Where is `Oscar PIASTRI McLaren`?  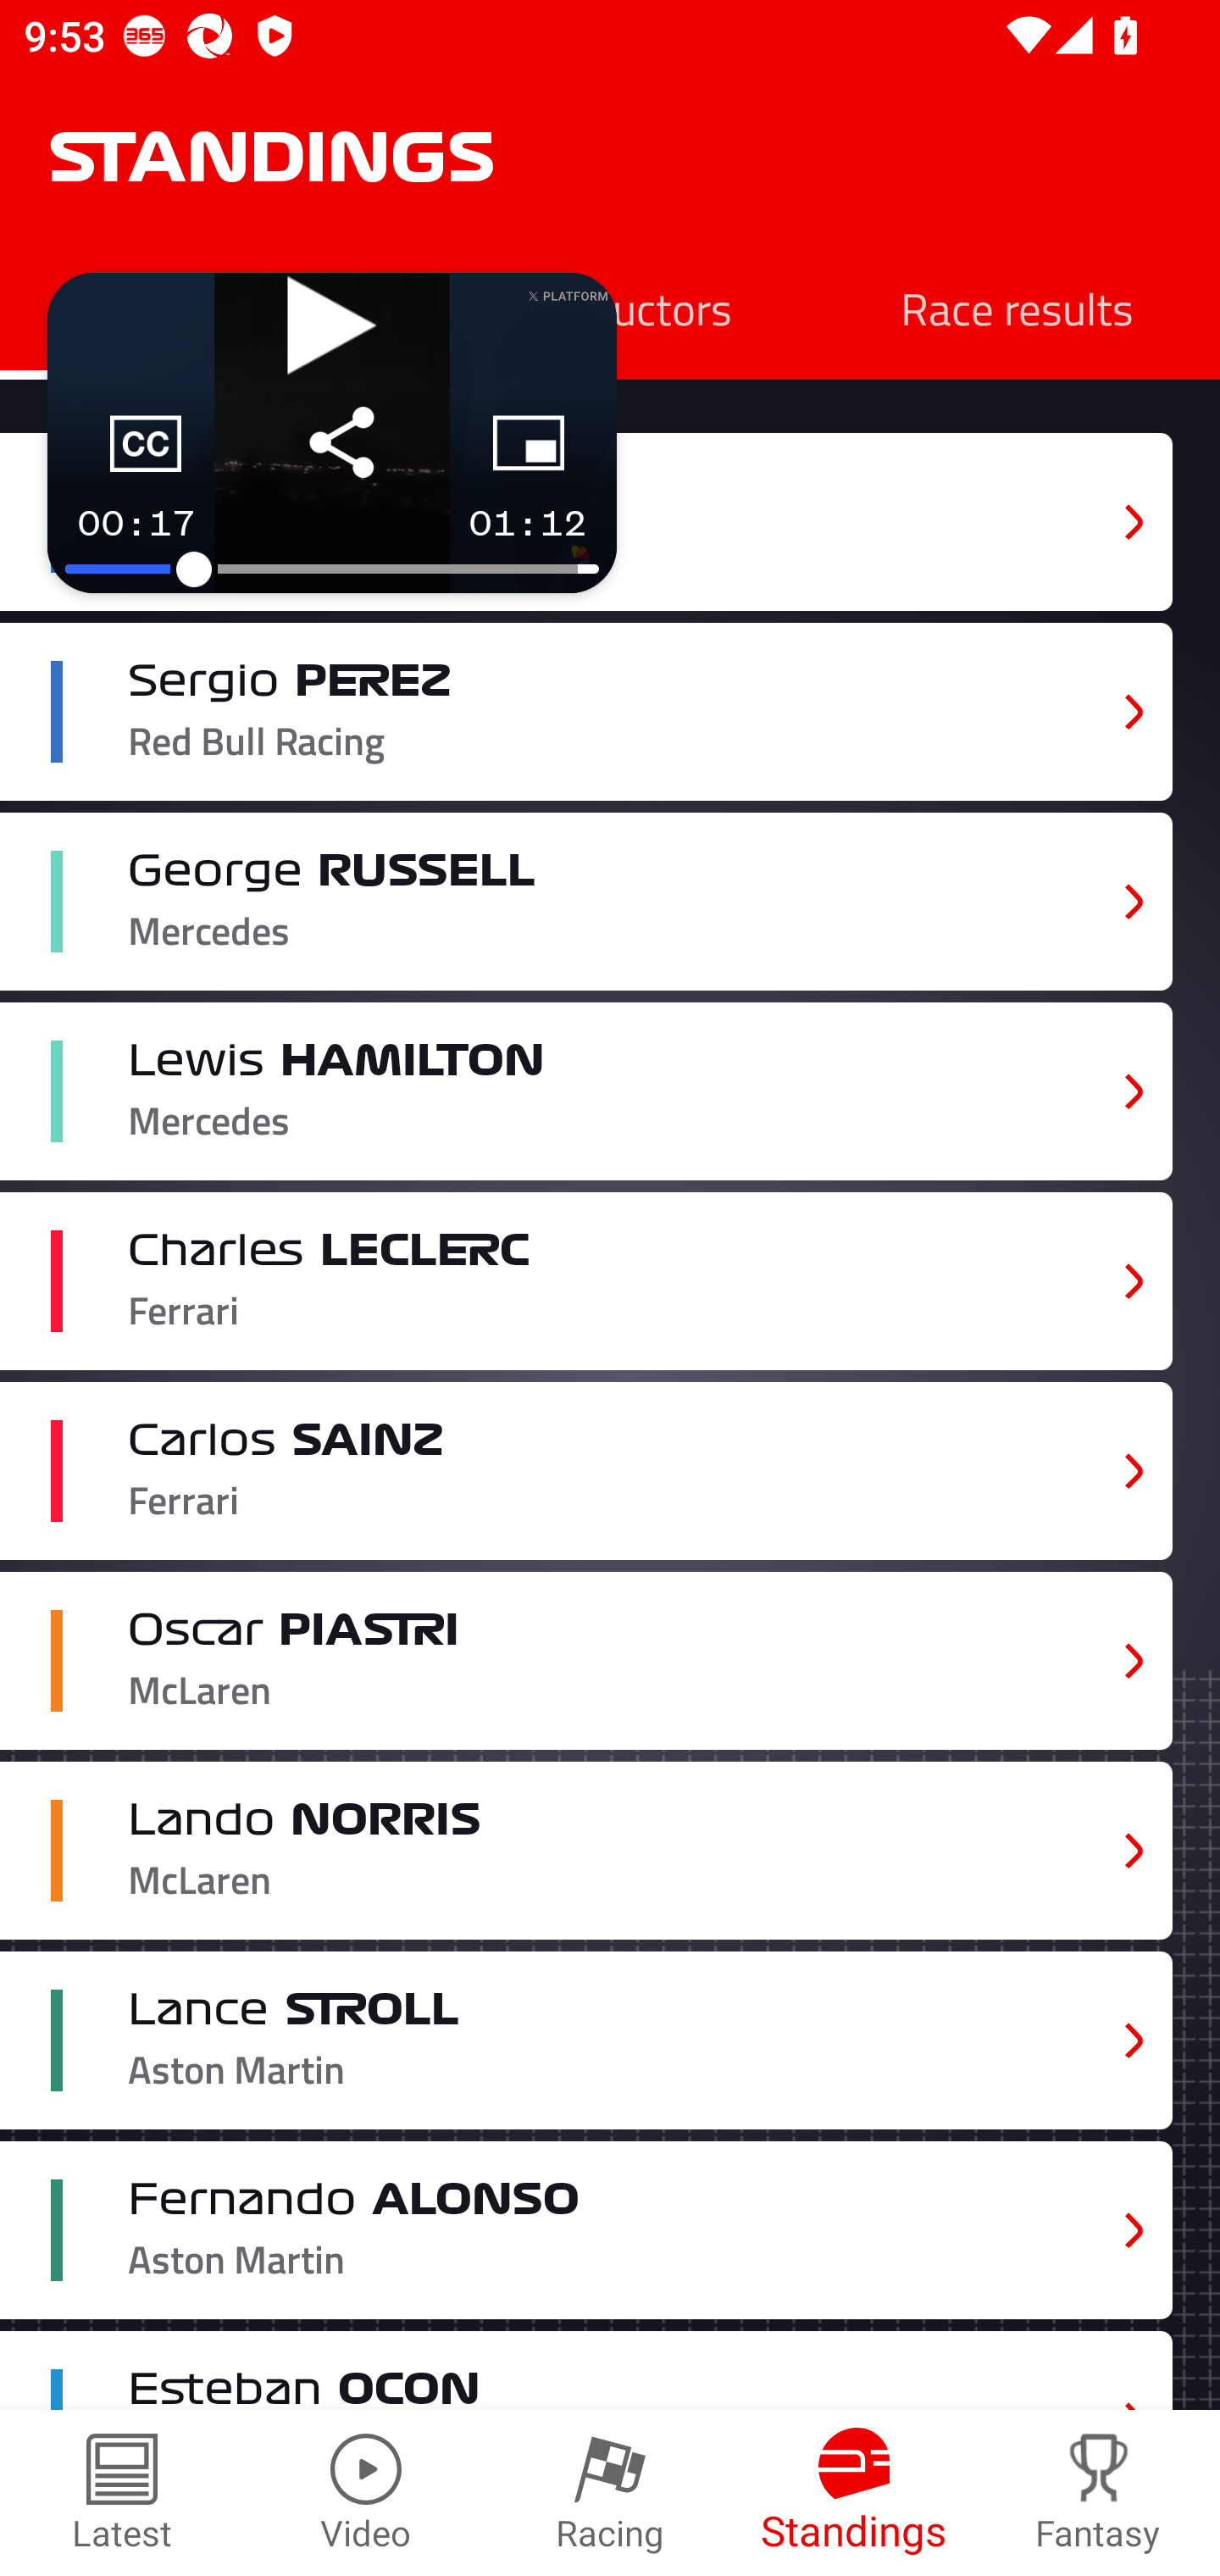
Oscar PIASTRI McLaren is located at coordinates (586, 1660).